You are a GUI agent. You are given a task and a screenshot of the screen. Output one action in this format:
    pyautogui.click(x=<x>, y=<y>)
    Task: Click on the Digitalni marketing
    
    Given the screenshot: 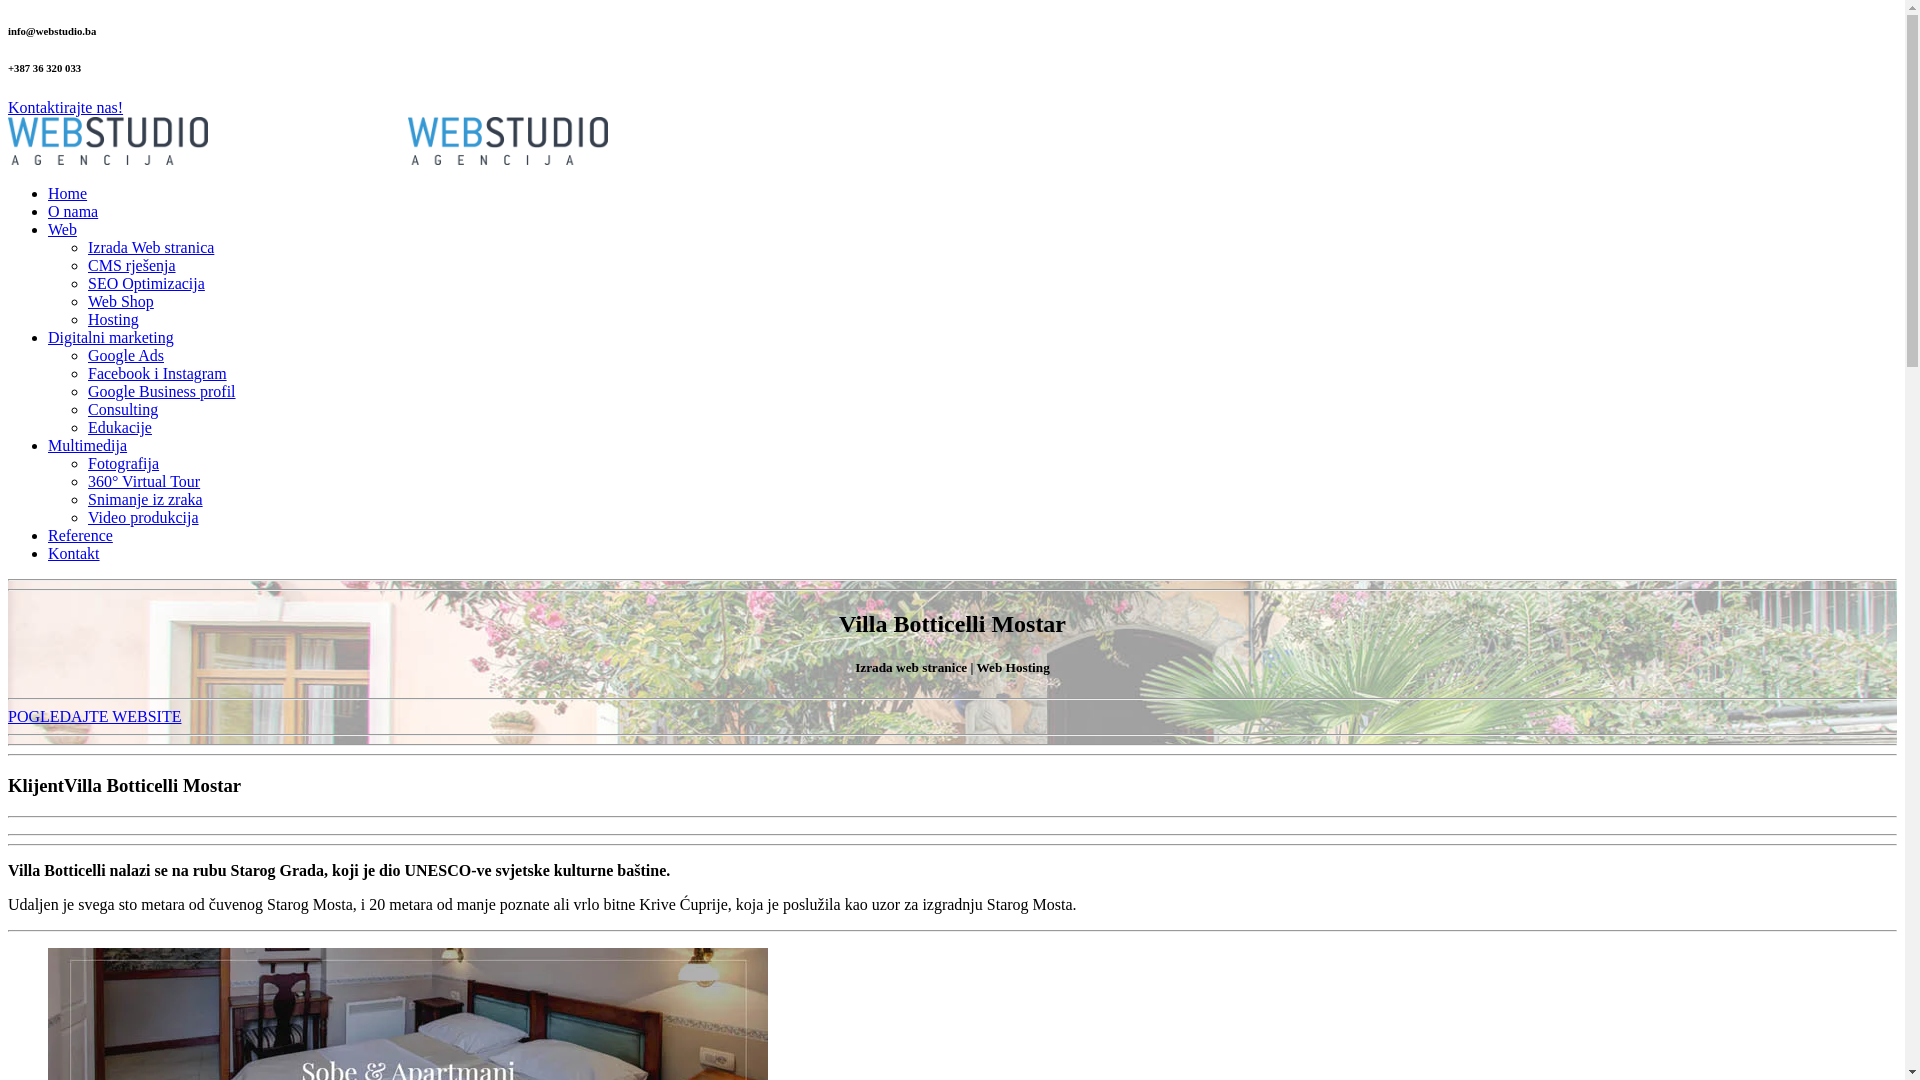 What is the action you would take?
    pyautogui.click(x=111, y=338)
    